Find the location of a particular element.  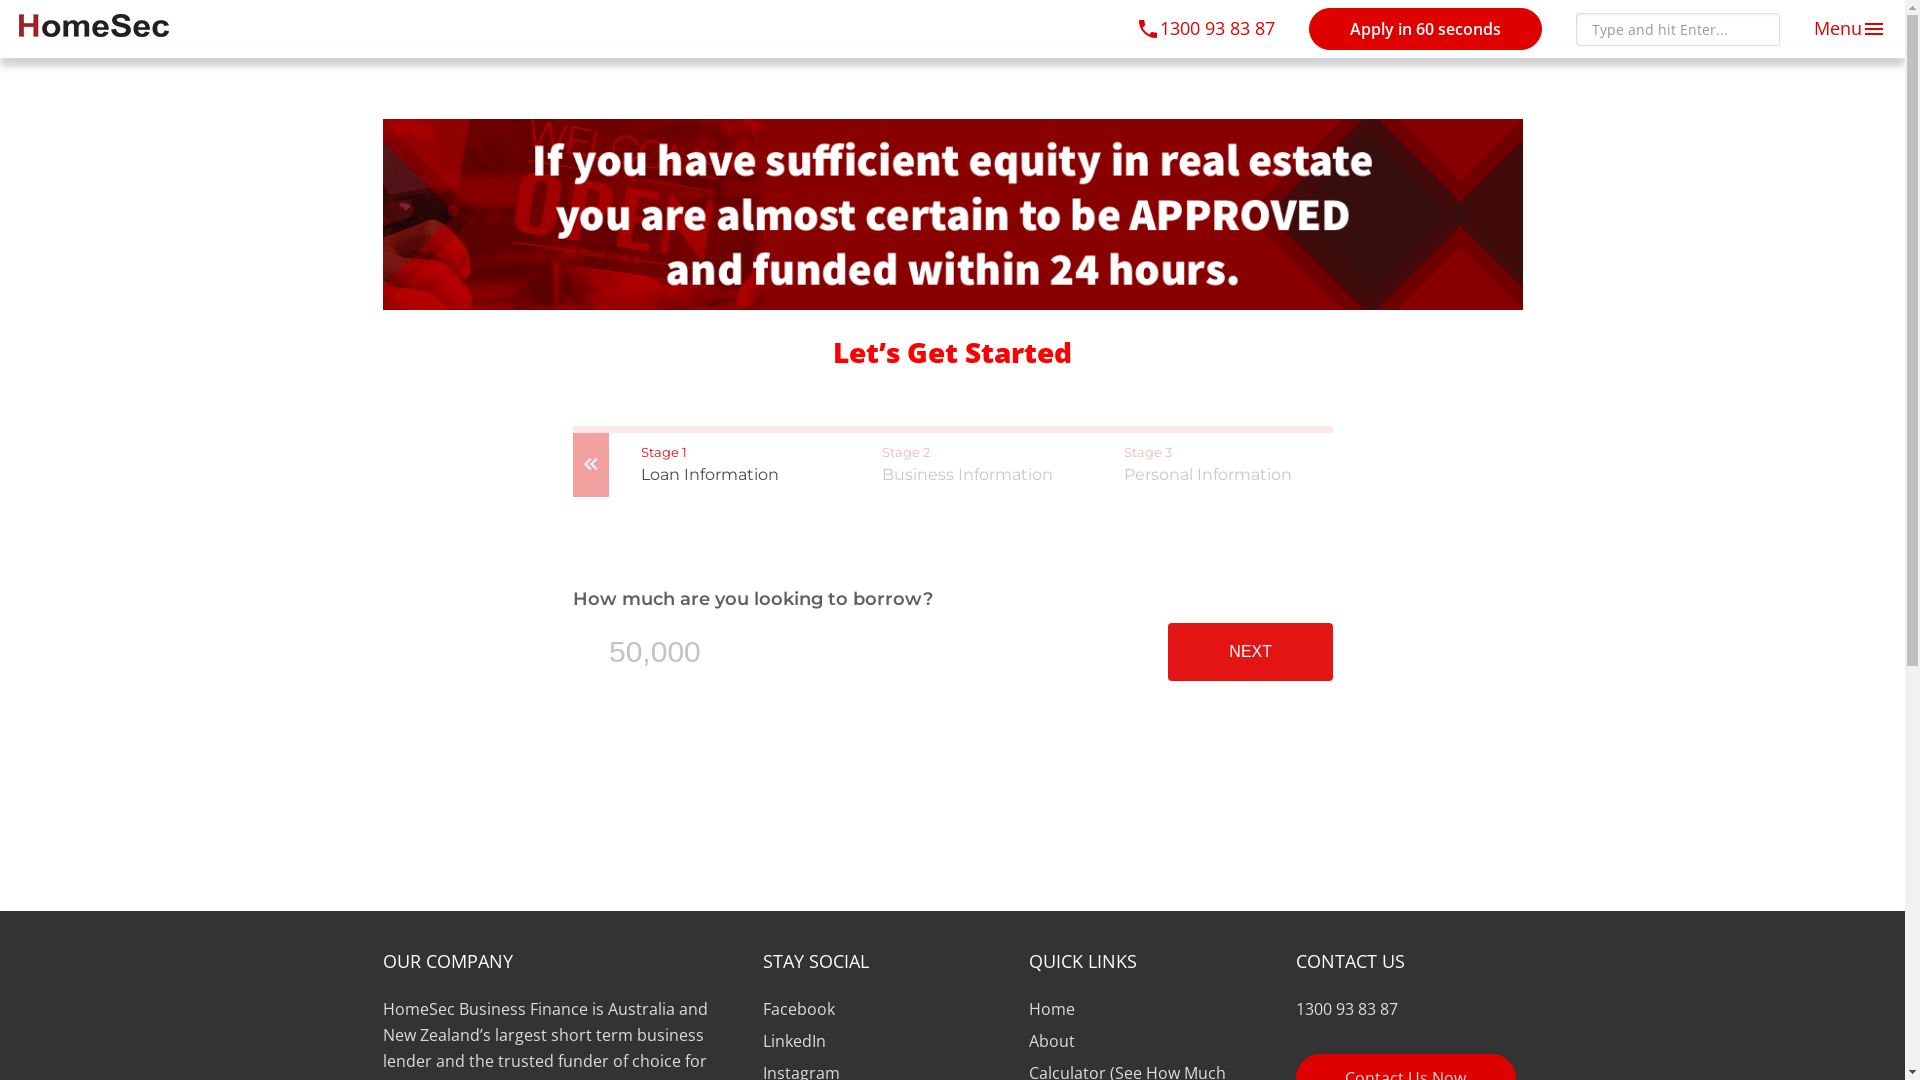

Apply in 60 seconds is located at coordinates (1426, 29).